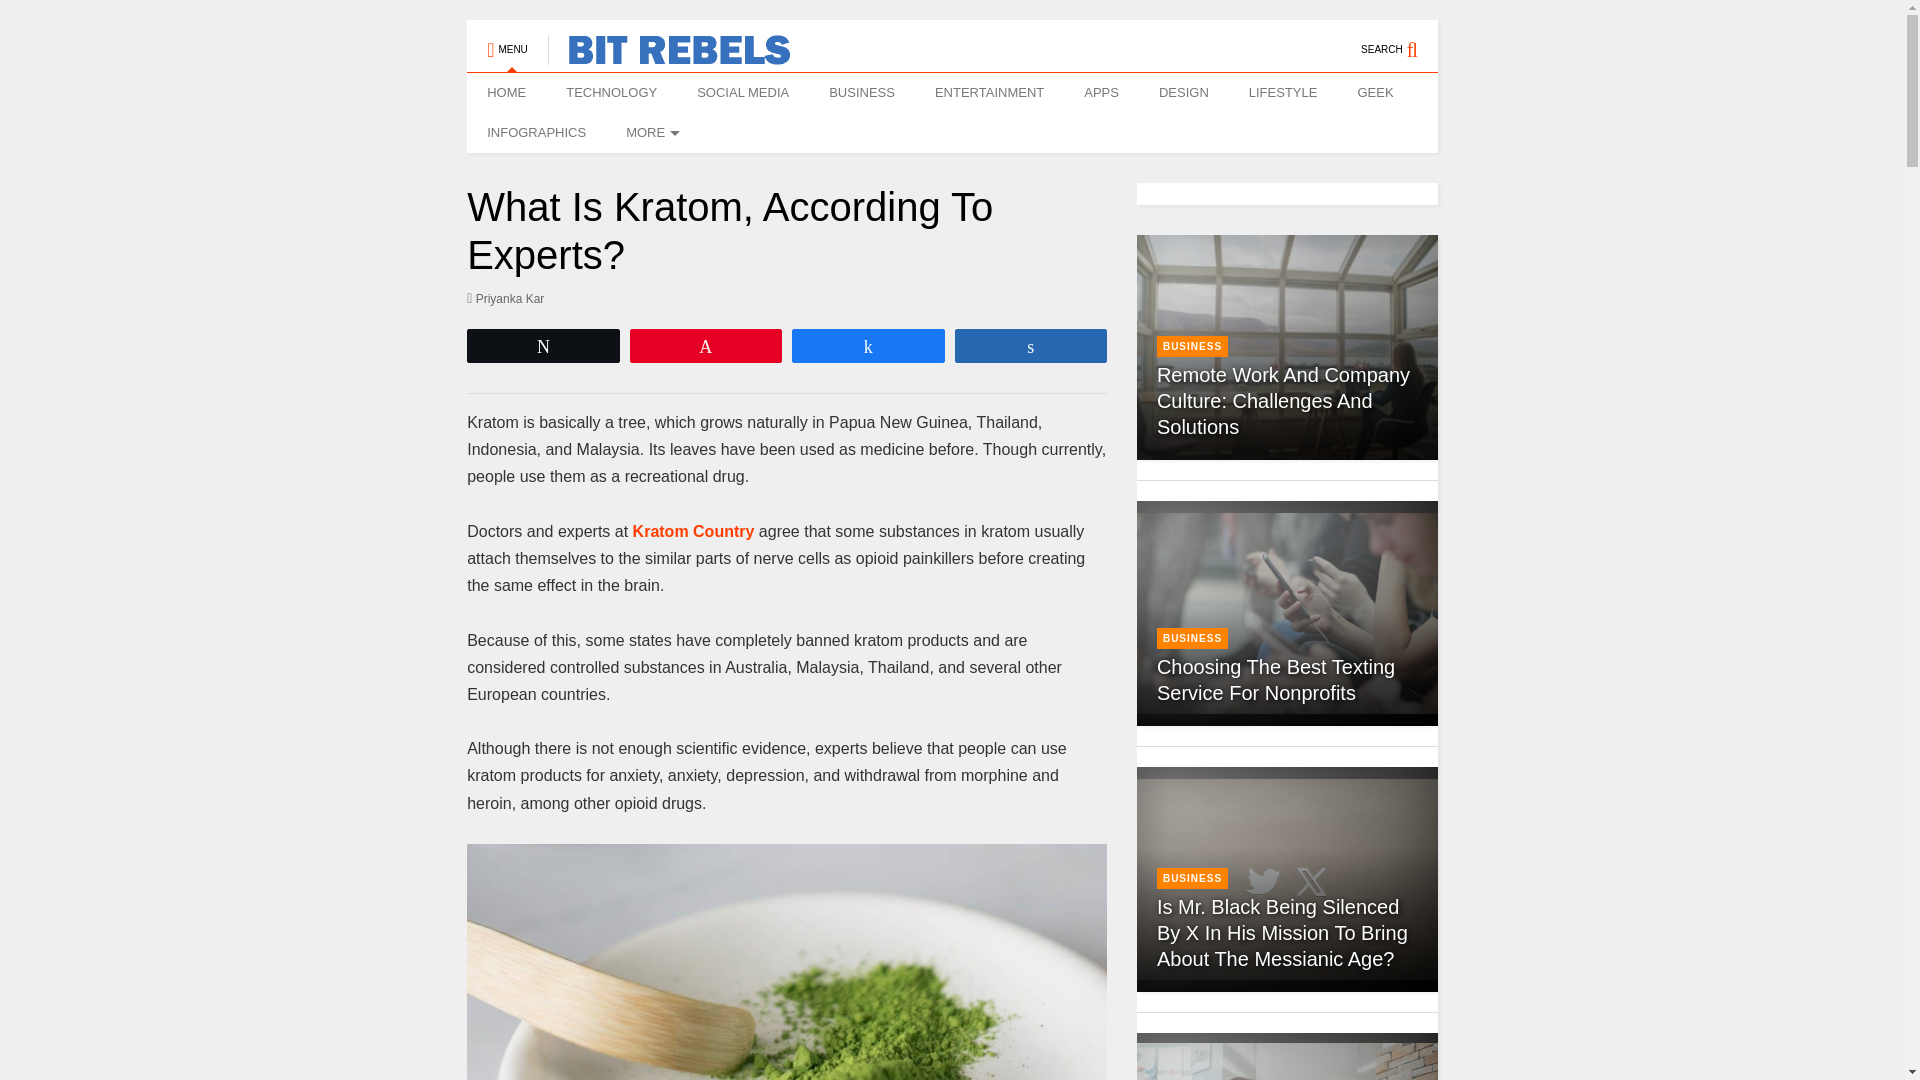 The image size is (1920, 1080). What do you see at coordinates (862, 93) in the screenshot?
I see `BUSINESS` at bounding box center [862, 93].